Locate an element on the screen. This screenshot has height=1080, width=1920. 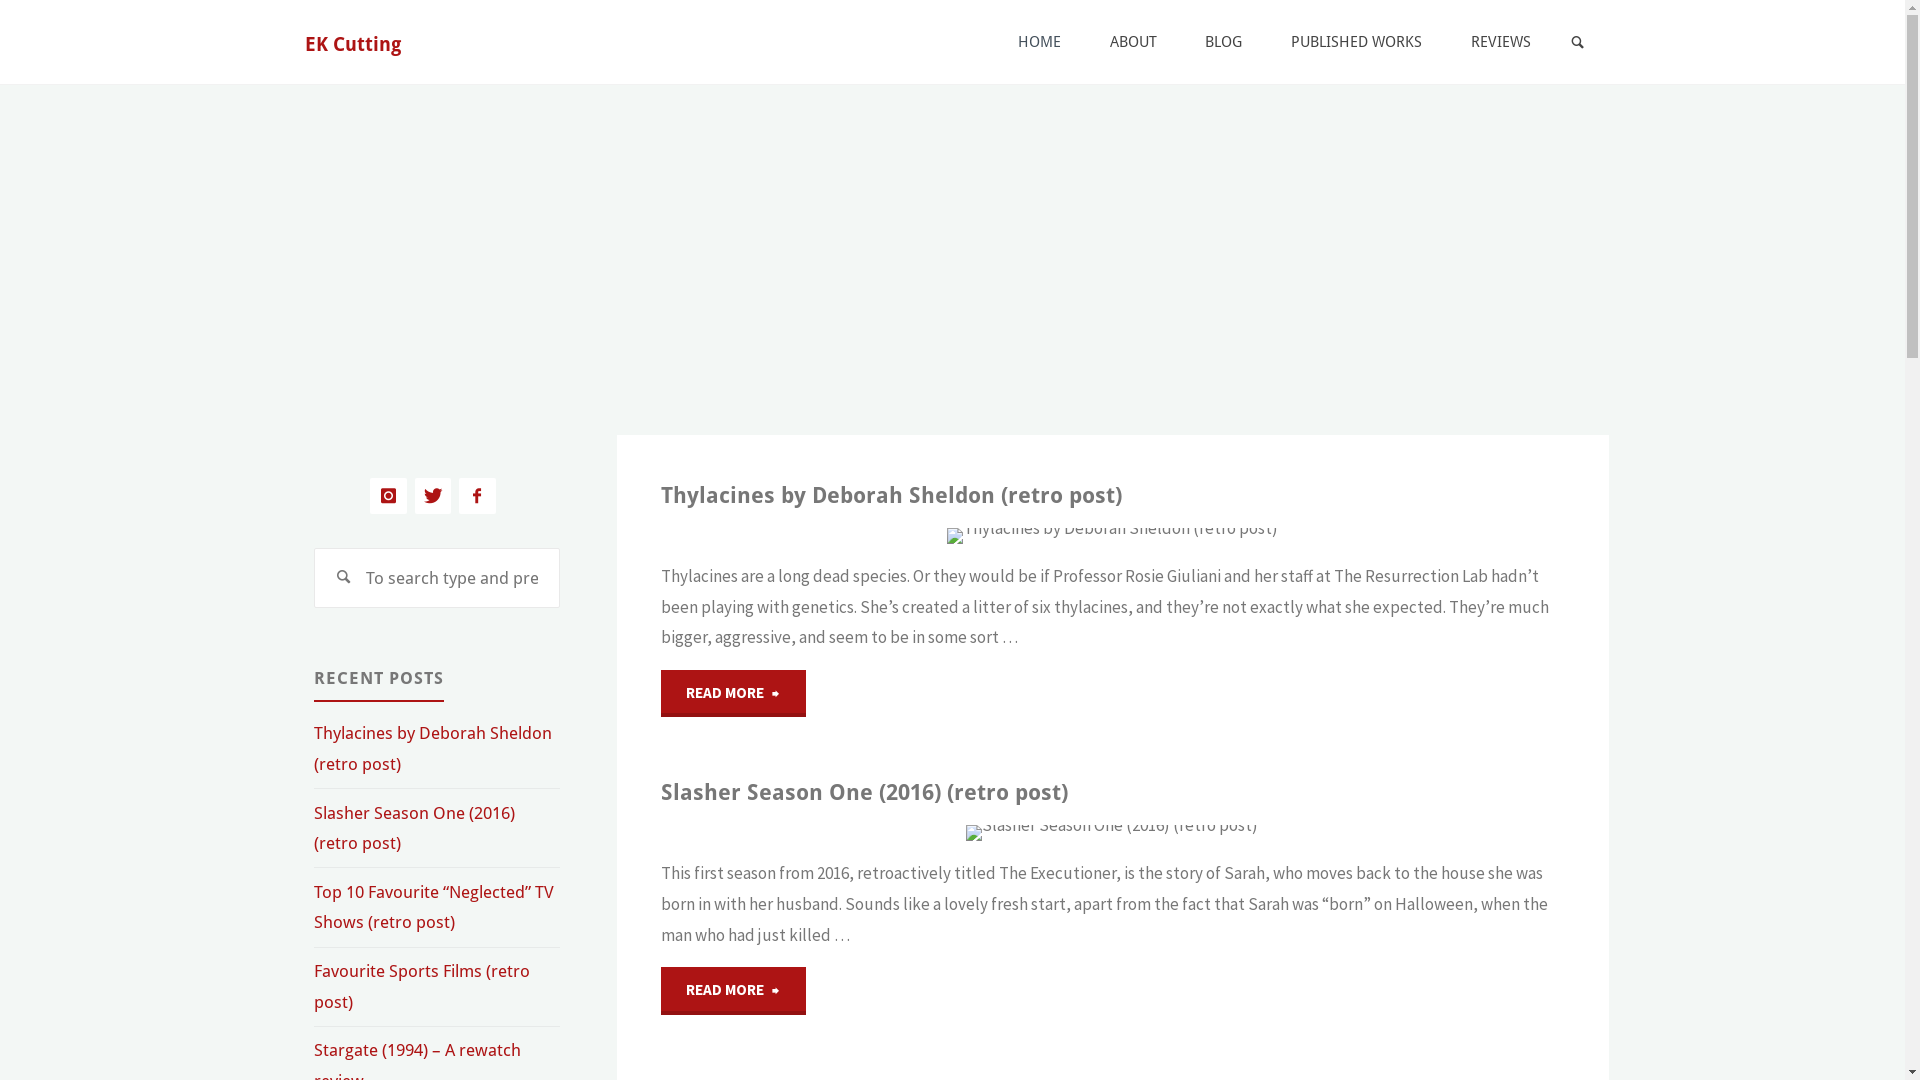
Slasher Season One (2016) (retro post) is located at coordinates (1262, 833).